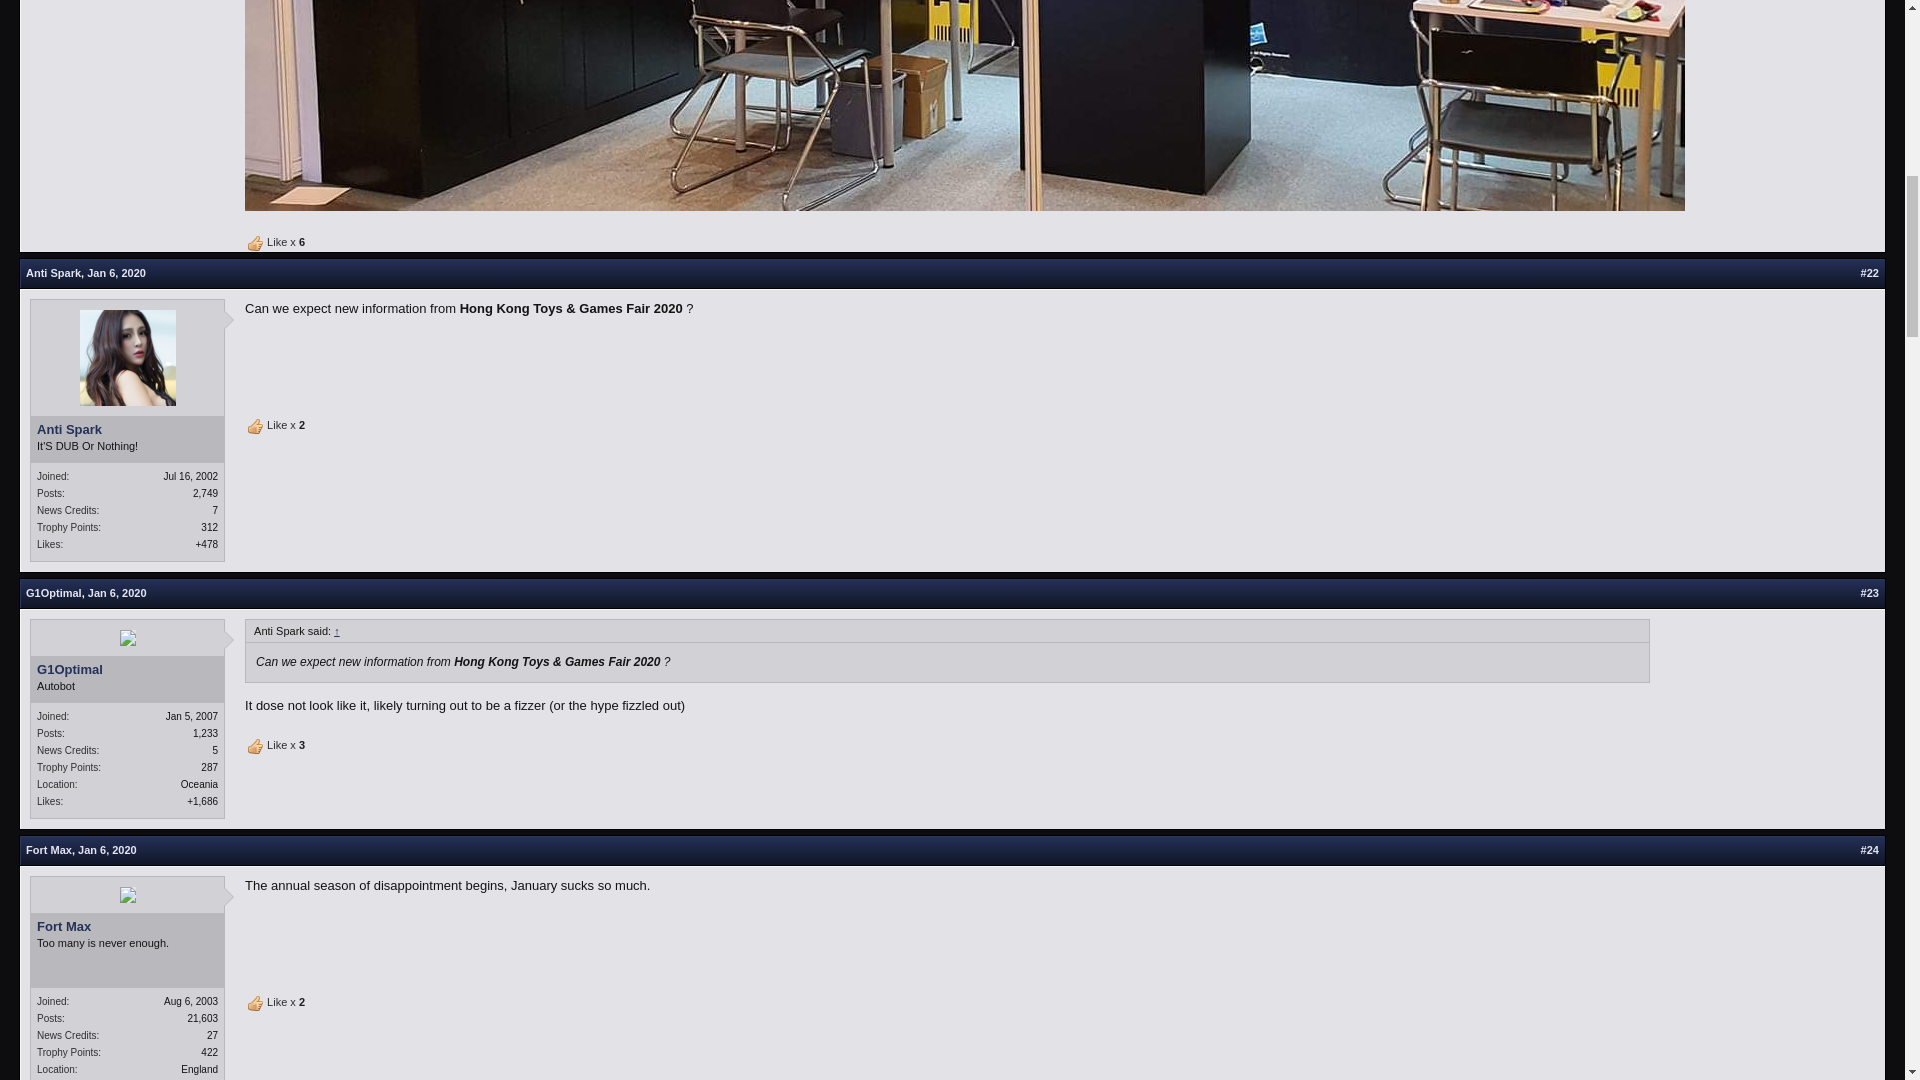 The height and width of the screenshot is (1080, 1920). What do you see at coordinates (116, 272) in the screenshot?
I see `Jan 6, 2020` at bounding box center [116, 272].